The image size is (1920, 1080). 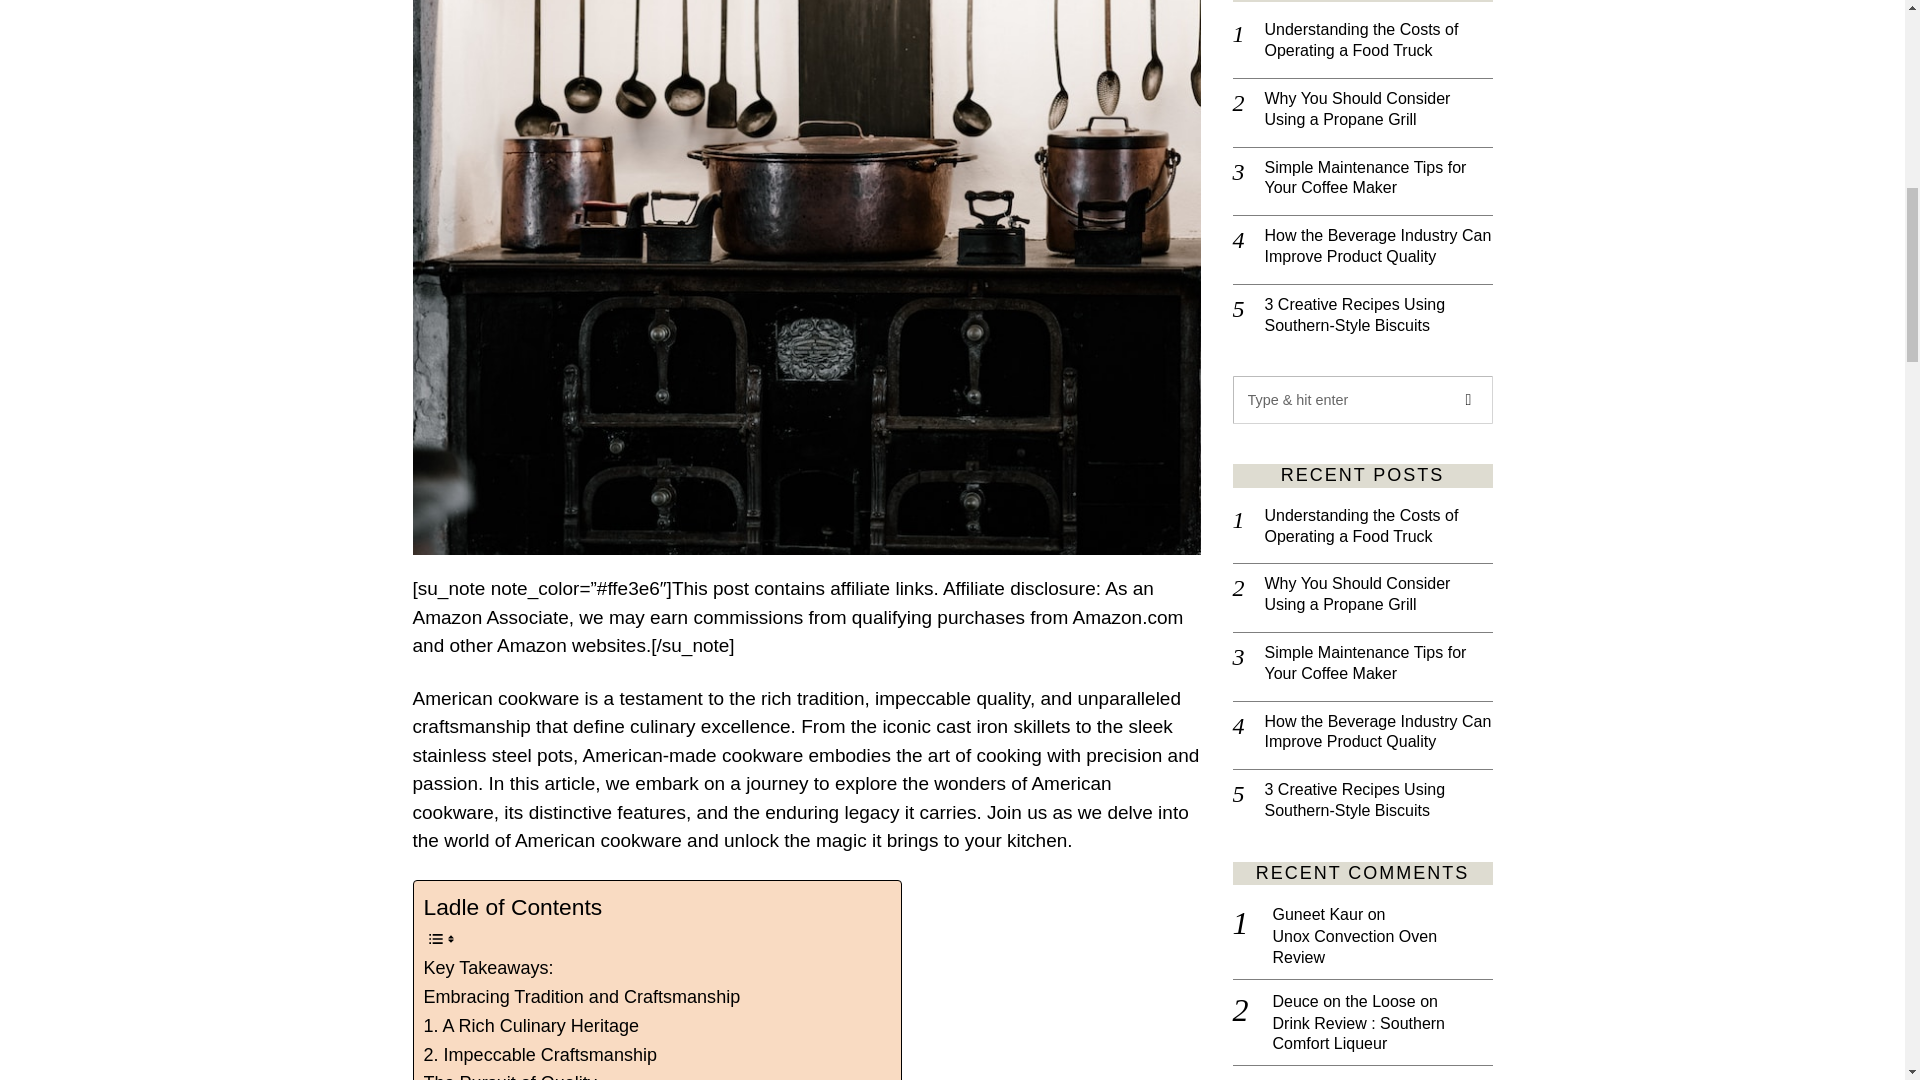 I want to click on 2. Impeccable Craftsmanship, so click(x=541, y=1056).